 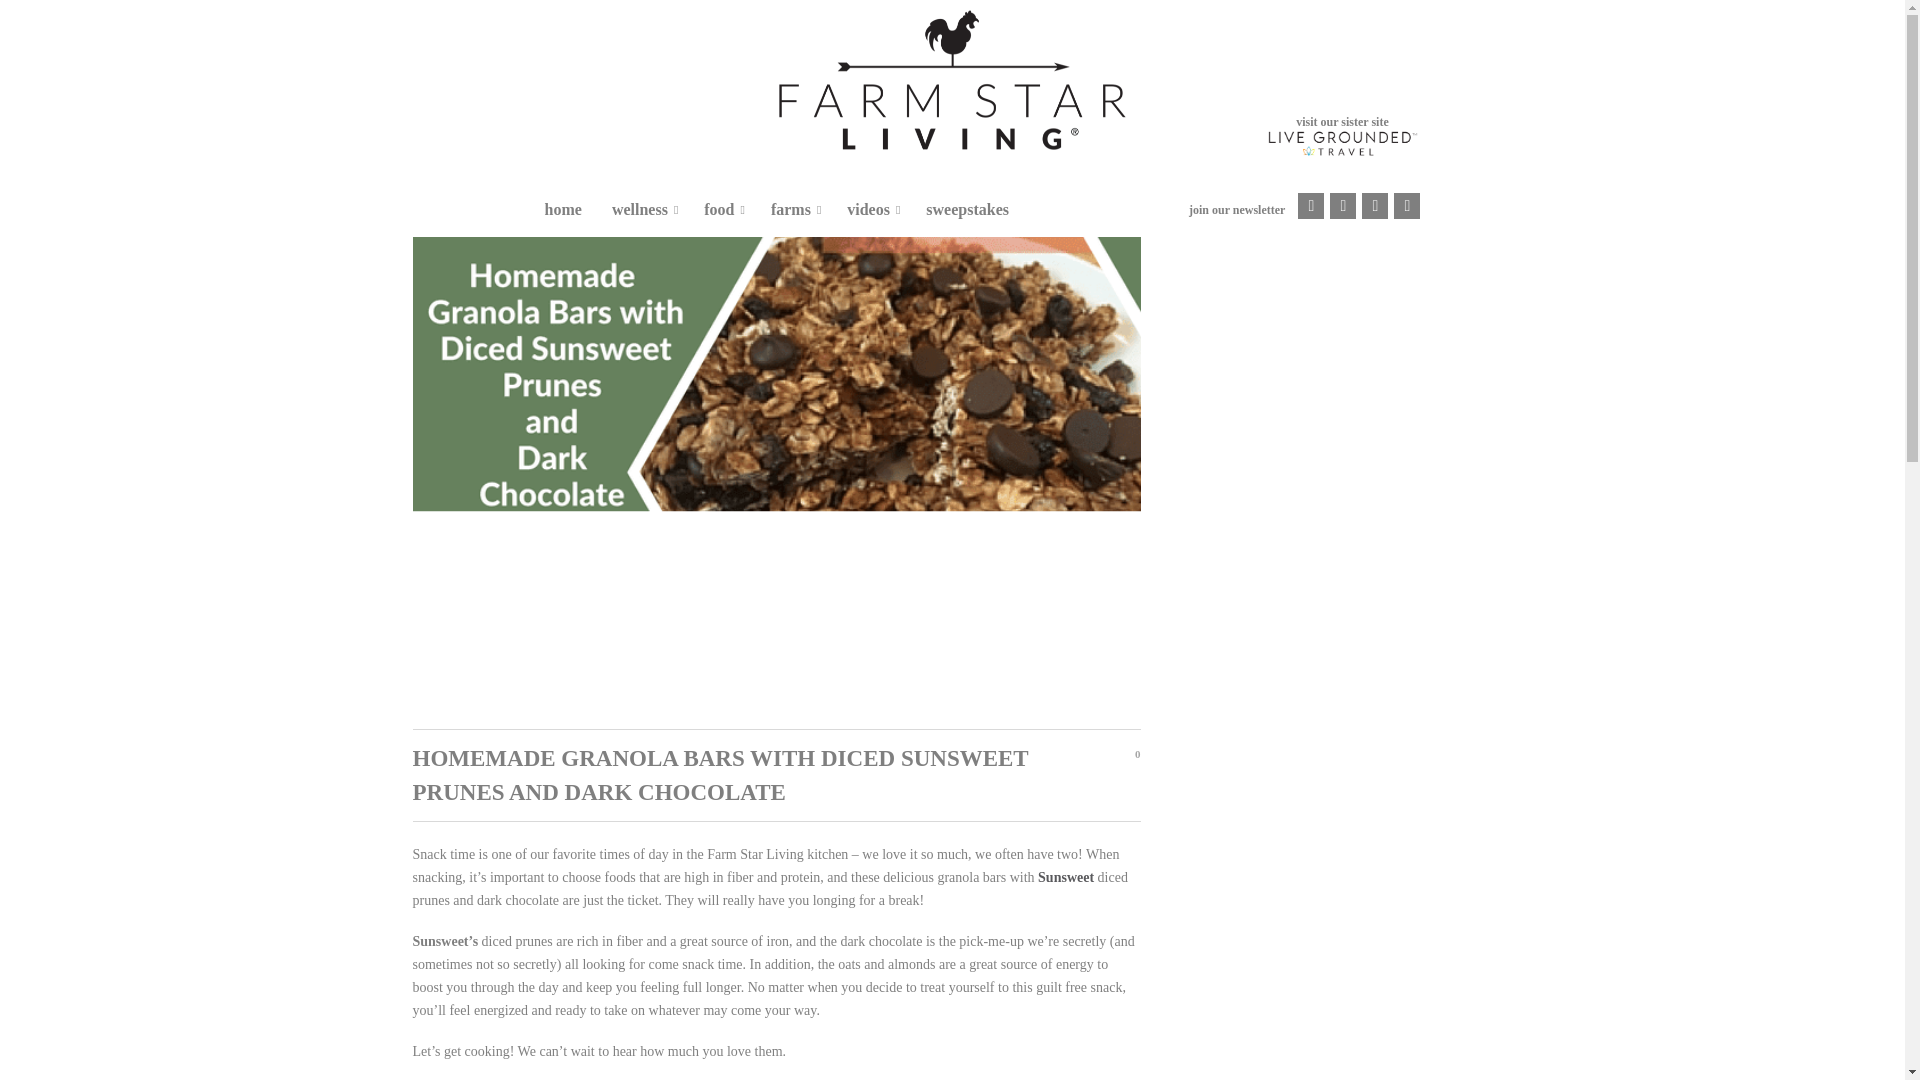 What do you see at coordinates (715, 211) in the screenshot?
I see `food` at bounding box center [715, 211].